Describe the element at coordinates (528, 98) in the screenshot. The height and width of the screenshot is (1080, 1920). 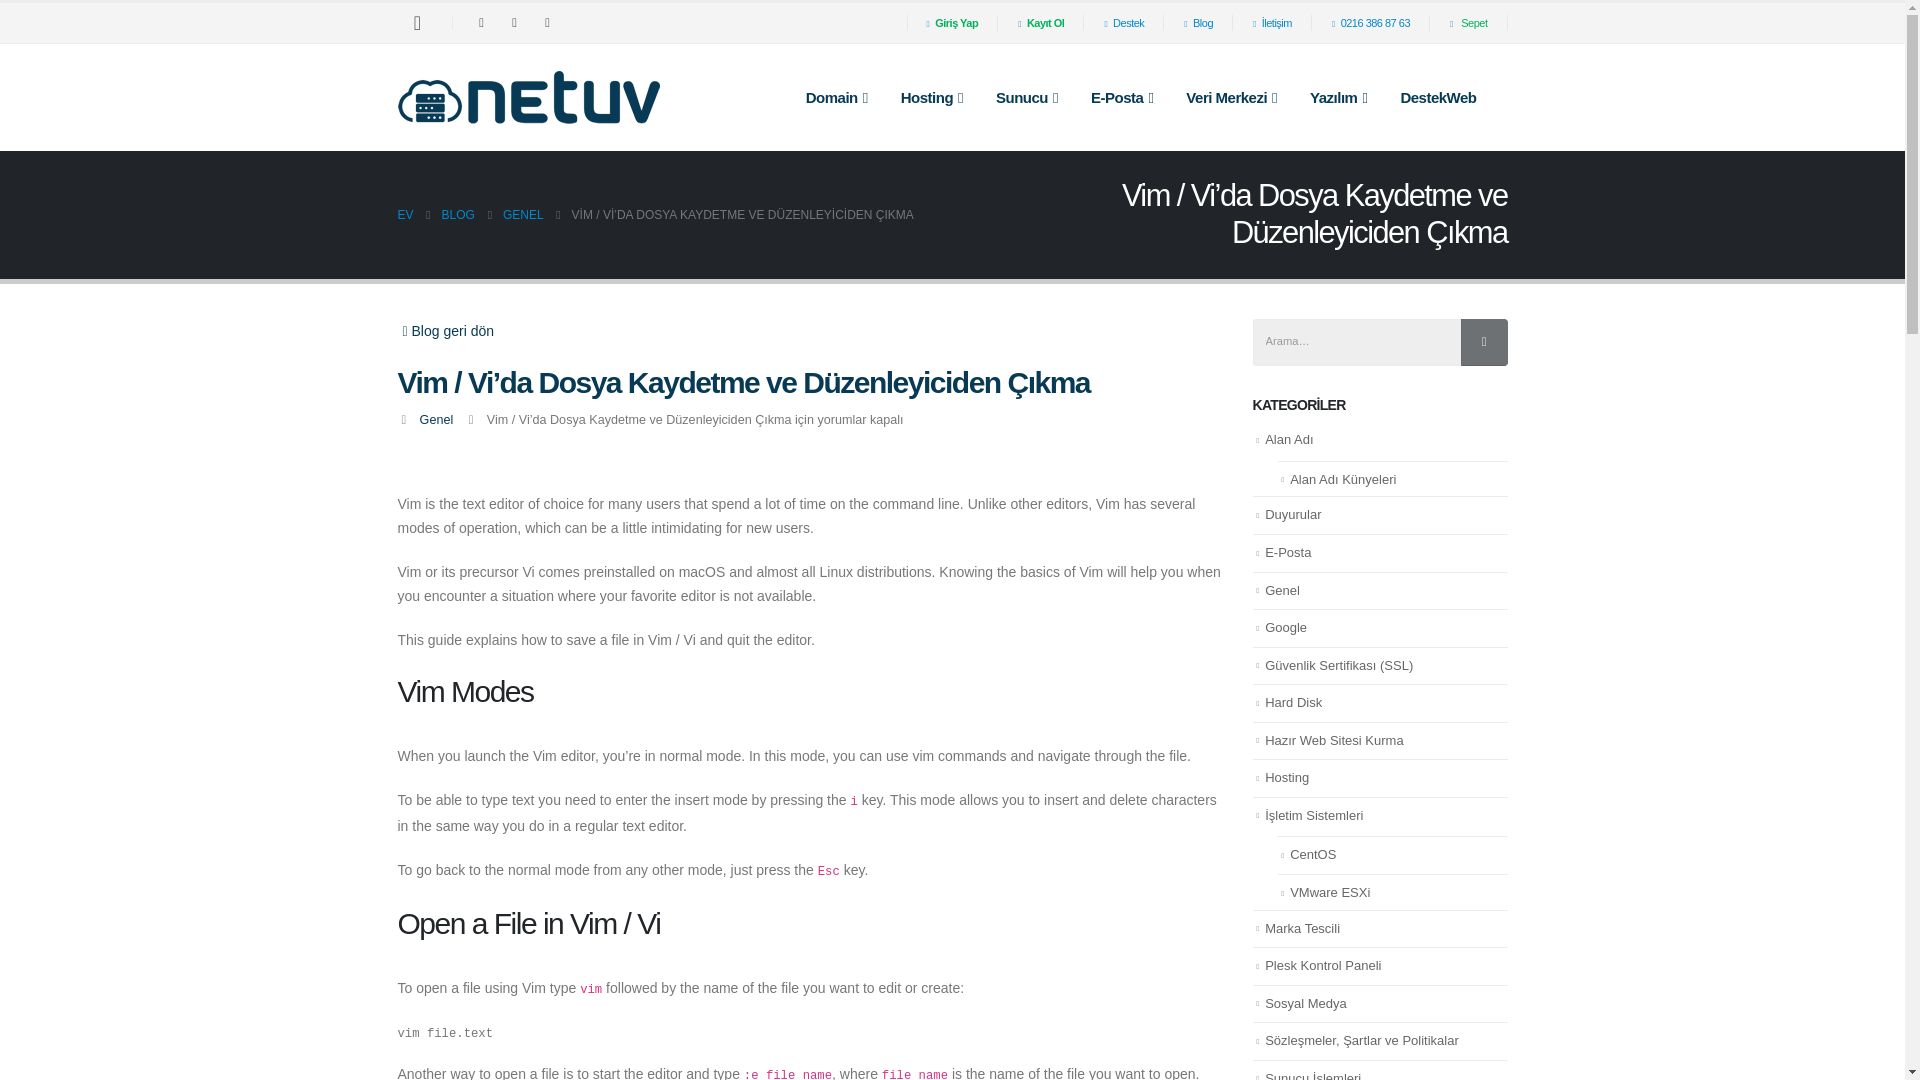
I see `Netuv.com - ` at that location.